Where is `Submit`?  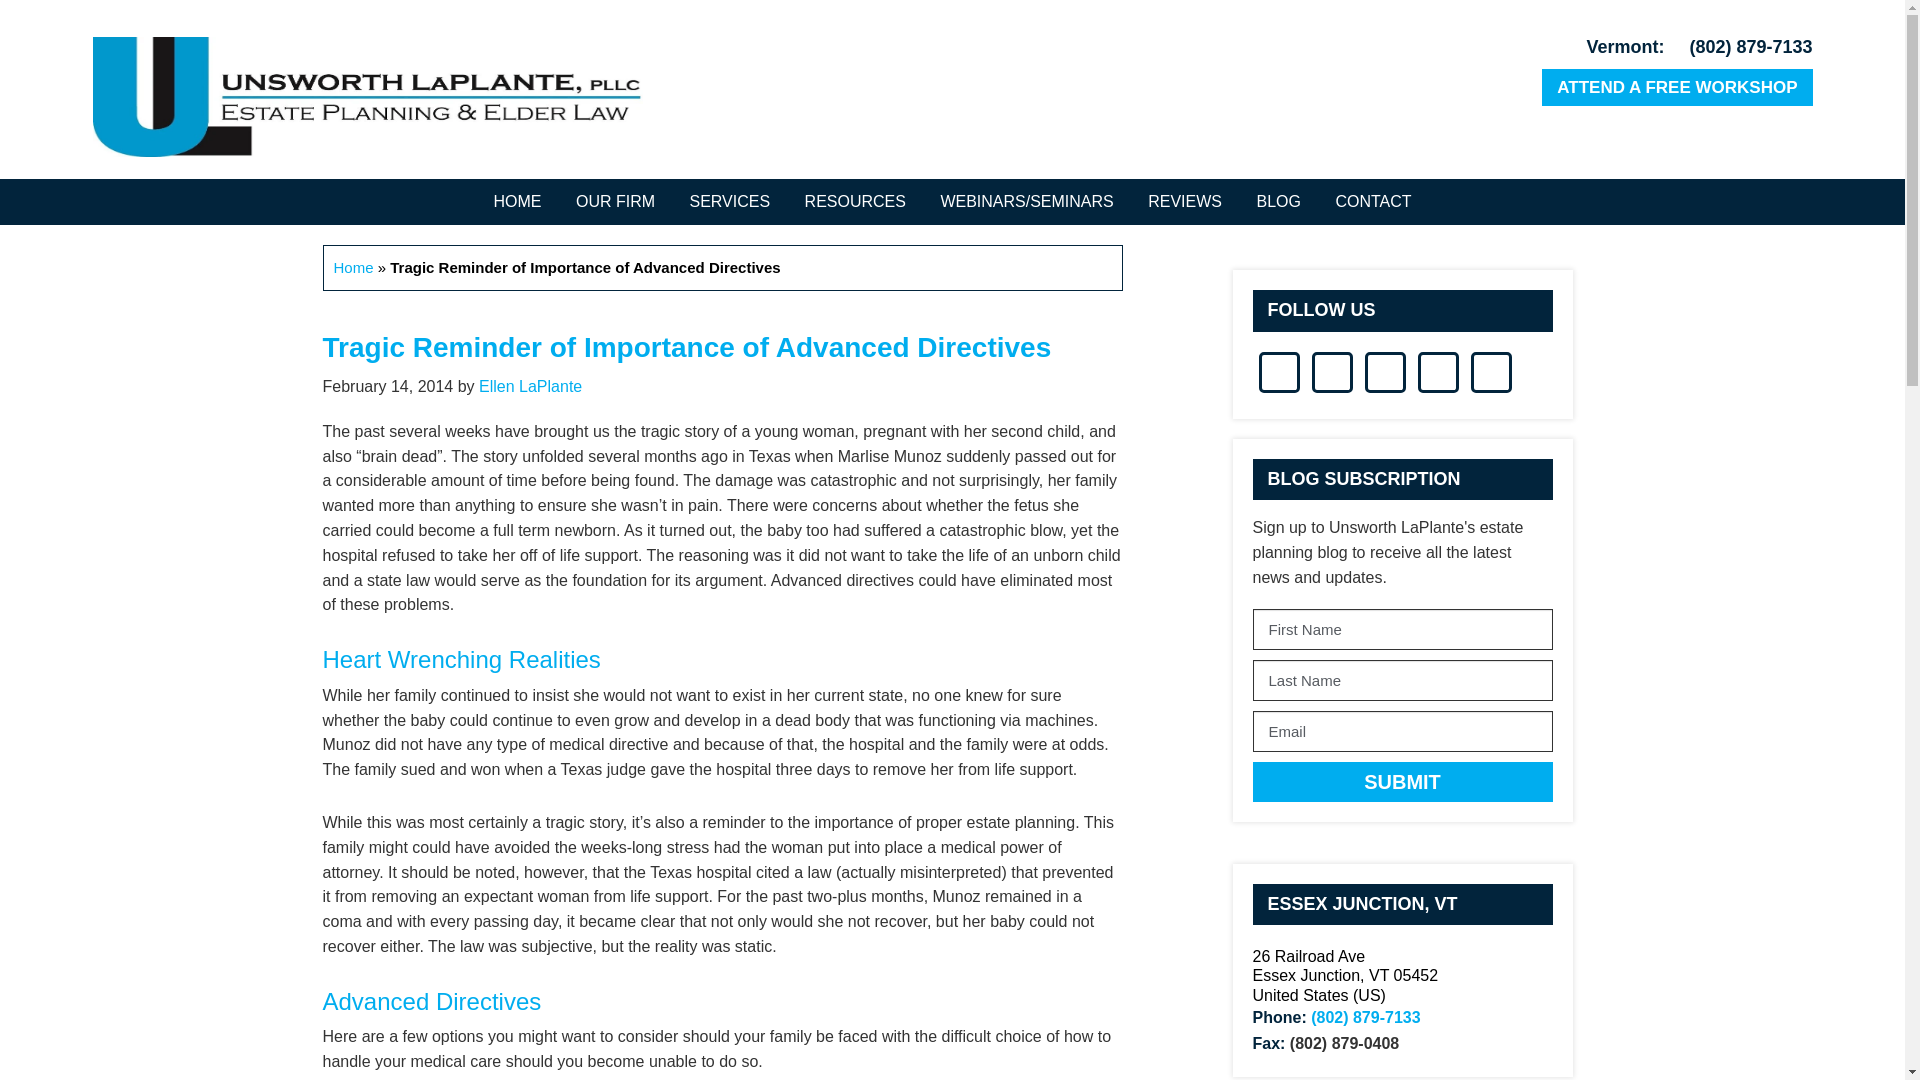 Submit is located at coordinates (1401, 782).